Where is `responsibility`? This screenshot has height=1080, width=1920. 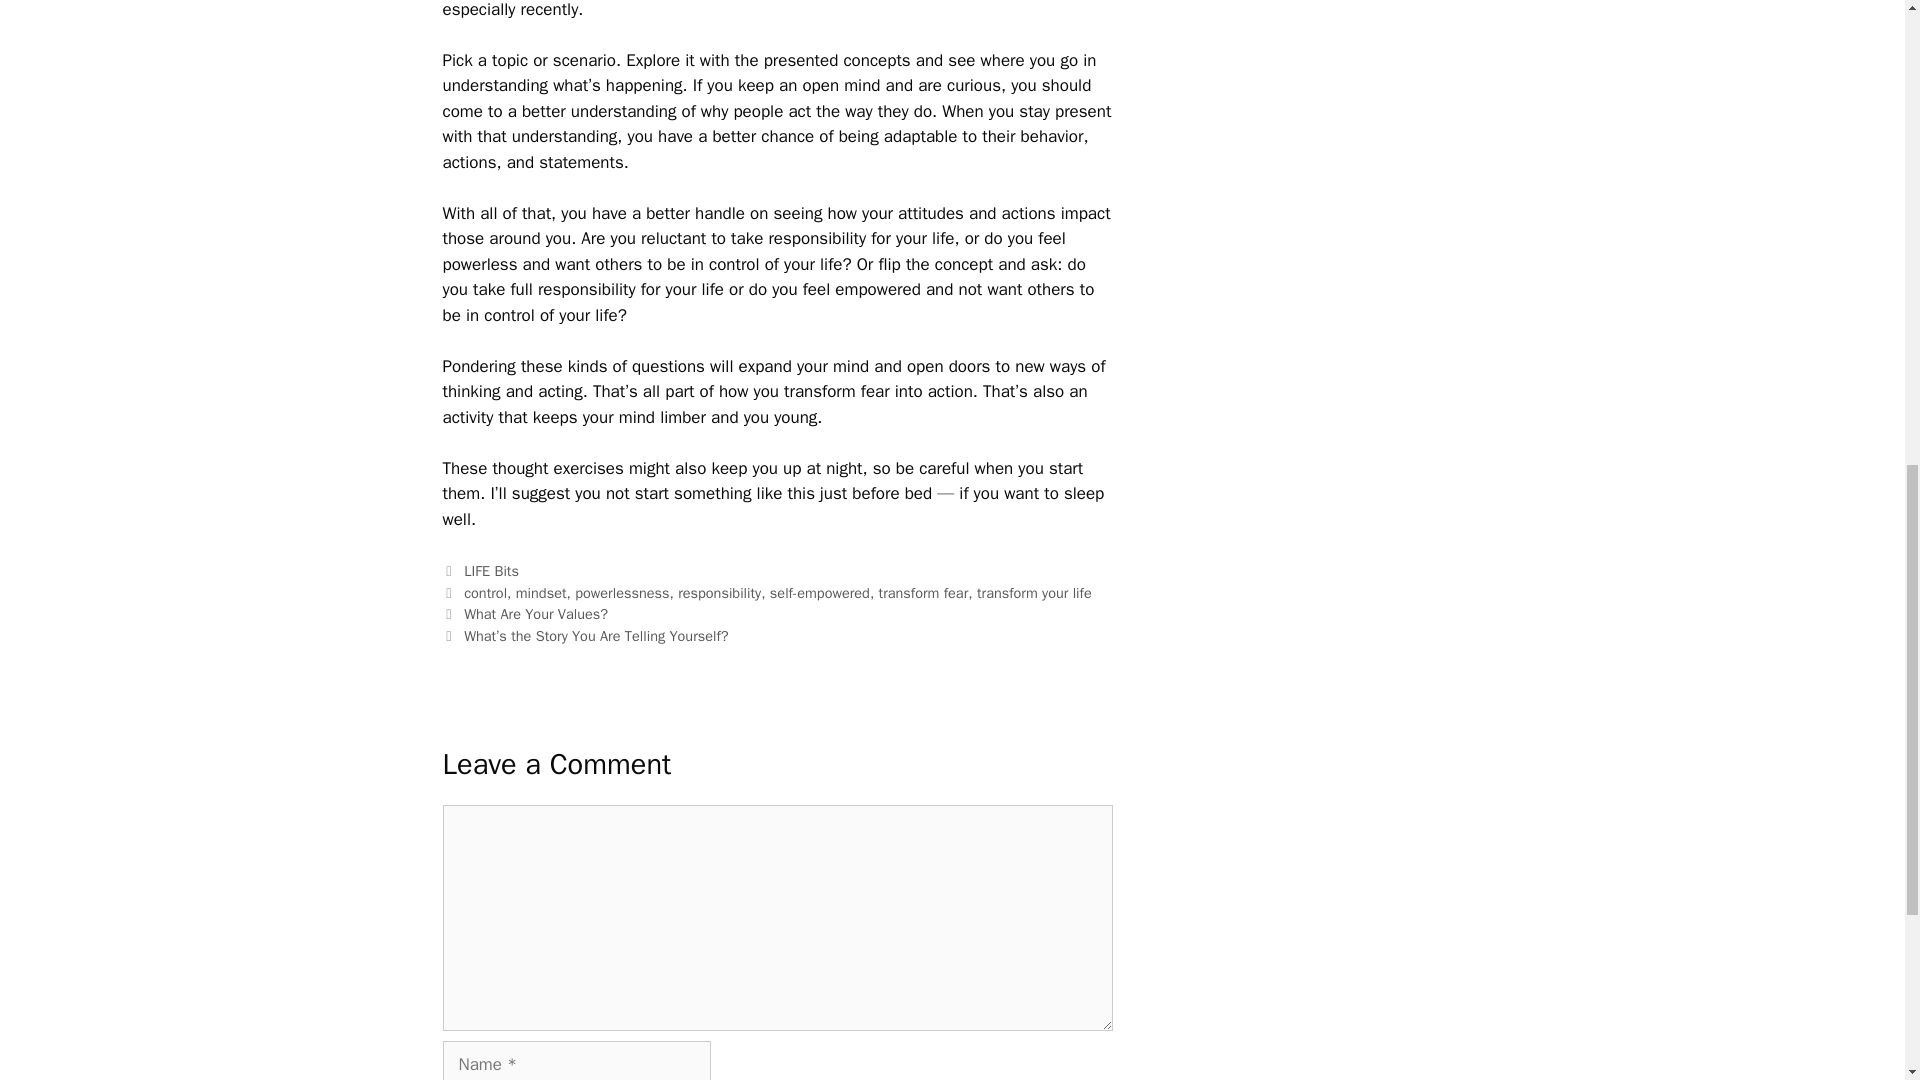
responsibility is located at coordinates (718, 592).